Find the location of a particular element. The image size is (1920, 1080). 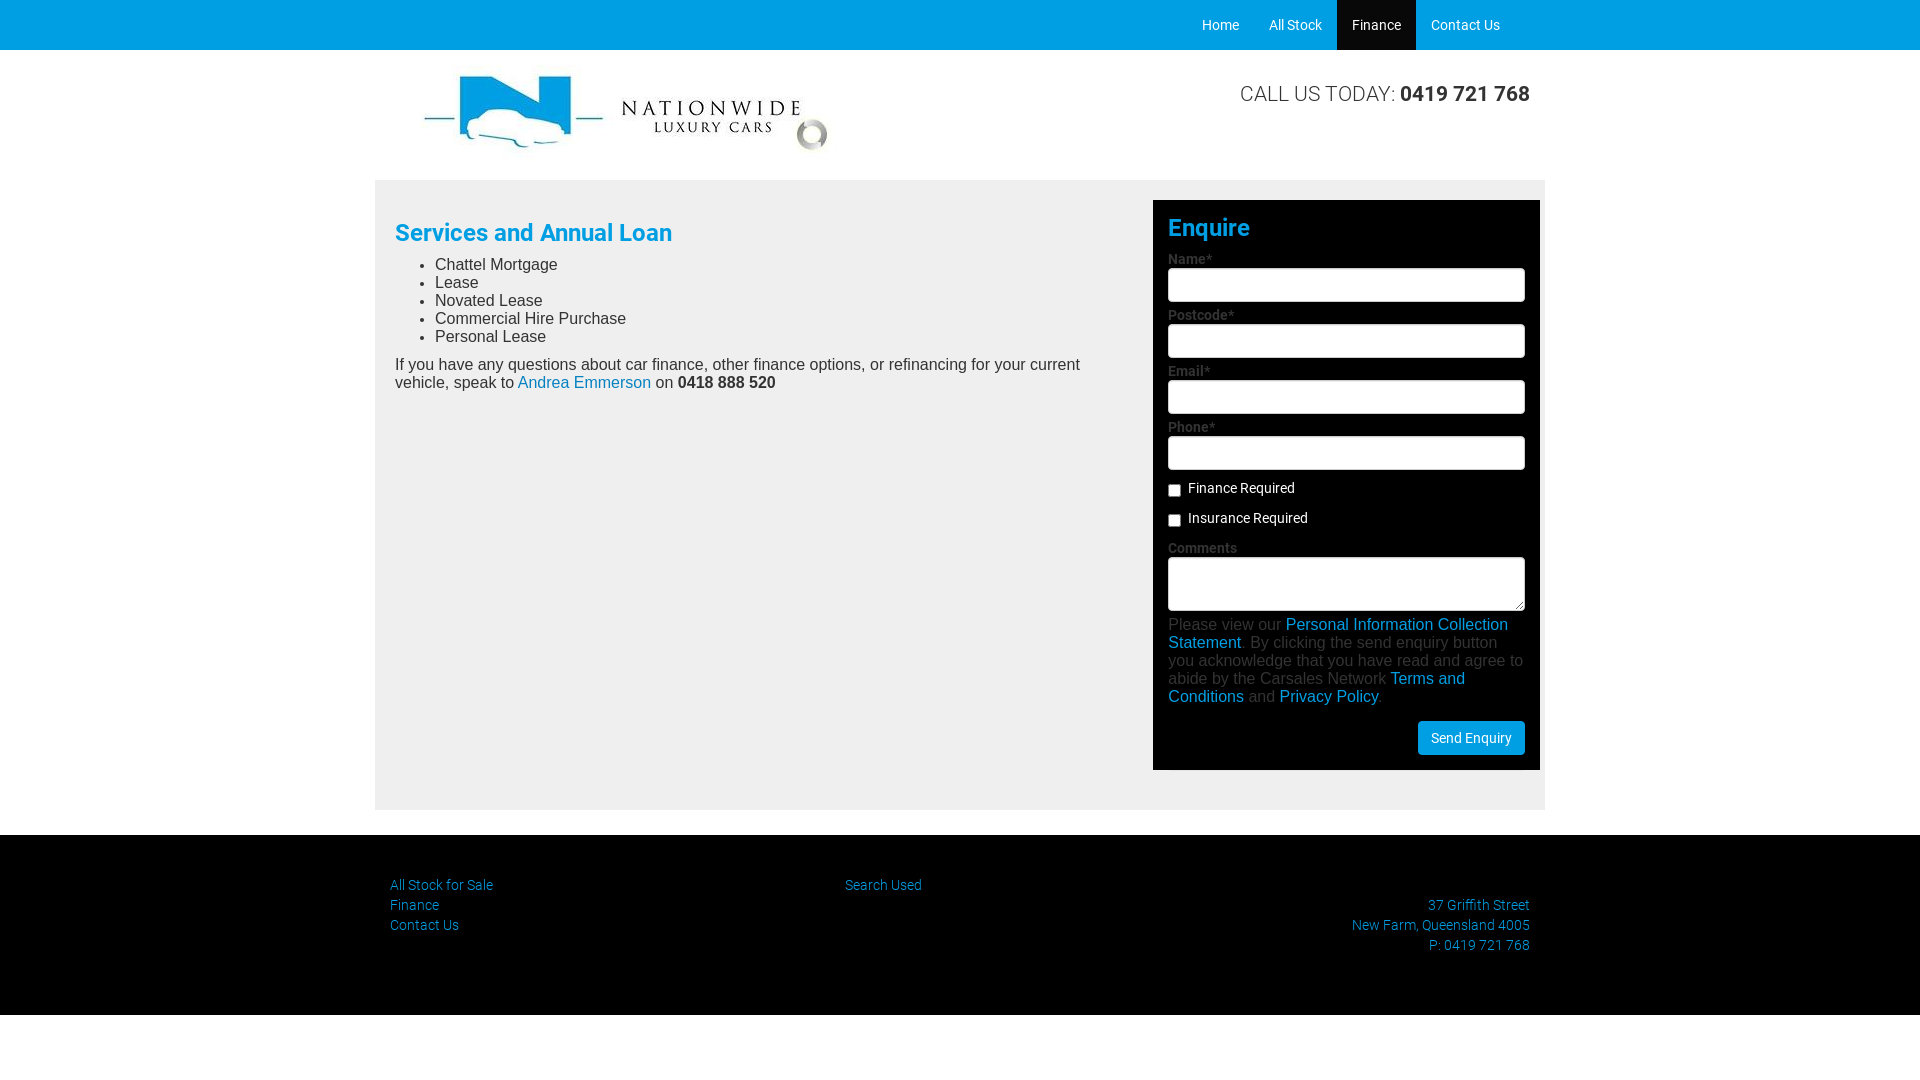

Andrea Emmerson is located at coordinates (584, 382).